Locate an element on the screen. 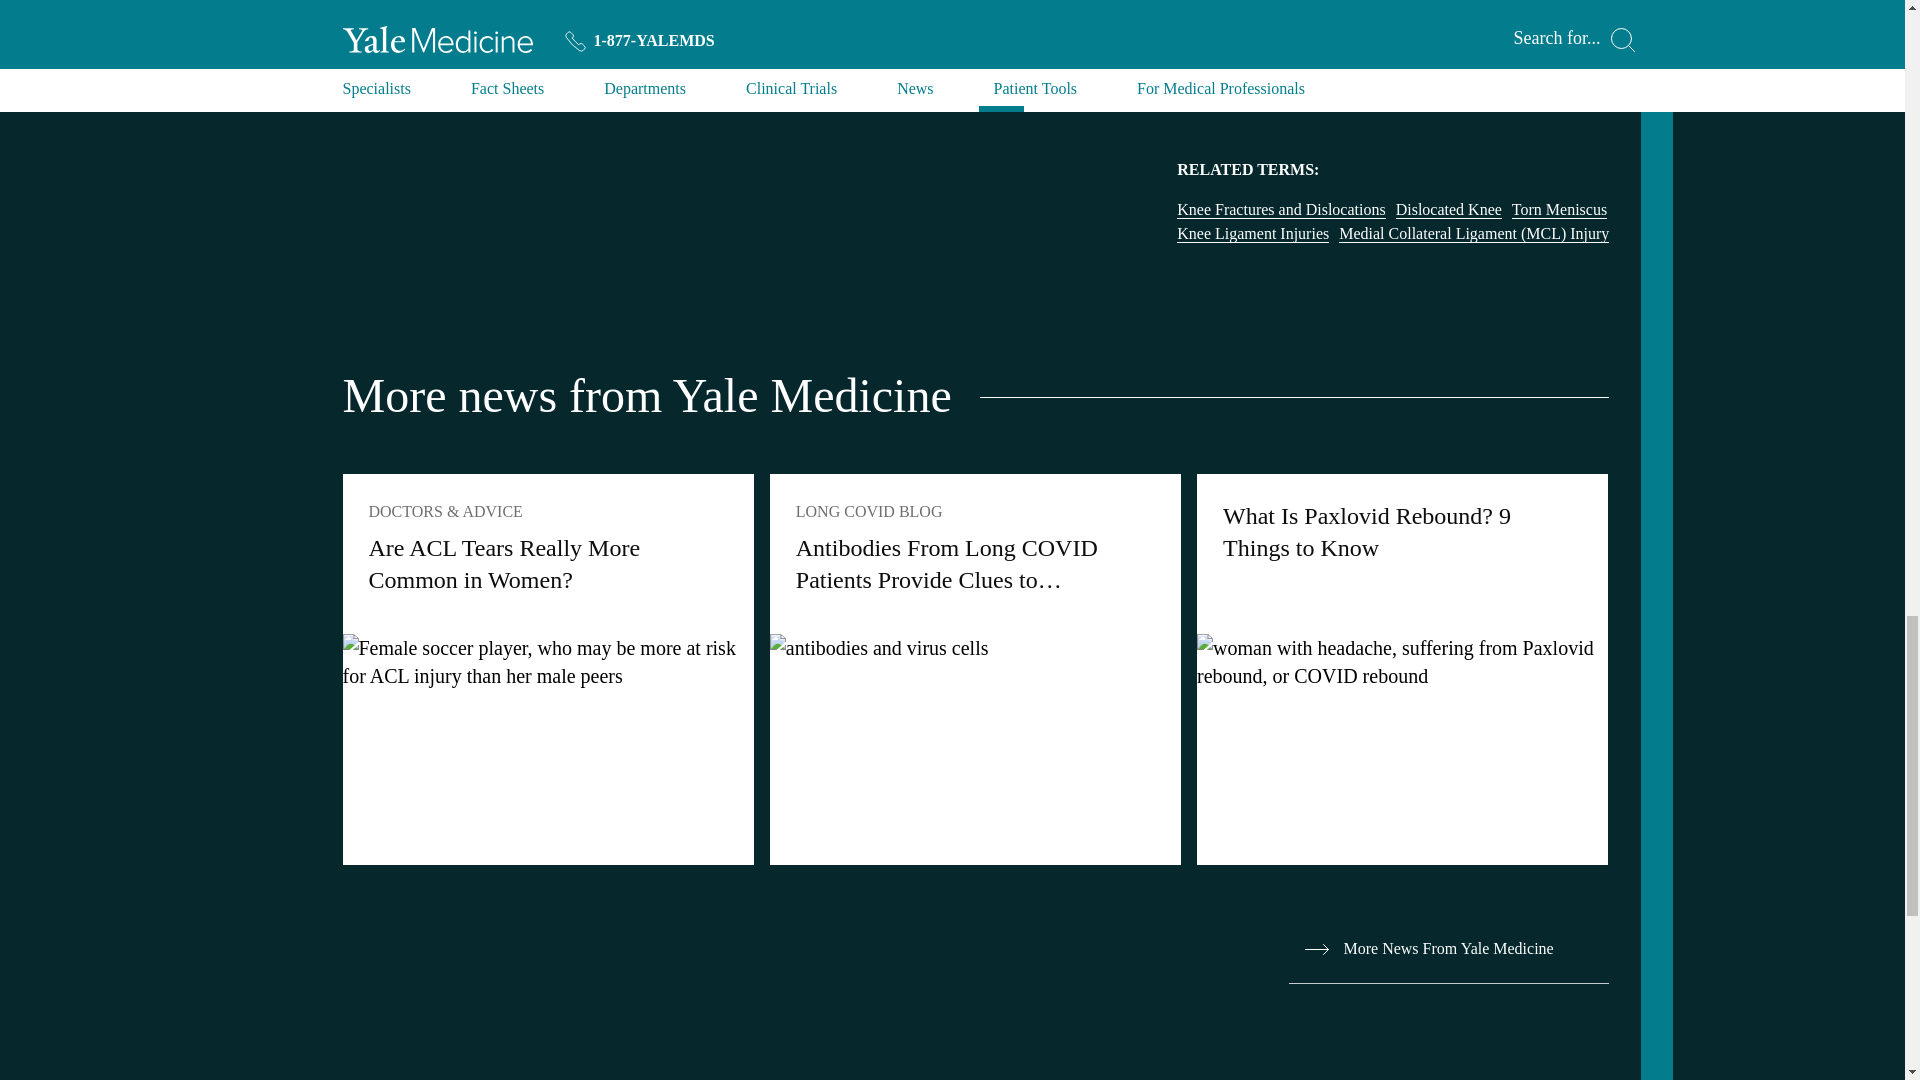 This screenshot has width=1920, height=1080. anitbodies from long covid is located at coordinates (974, 648).